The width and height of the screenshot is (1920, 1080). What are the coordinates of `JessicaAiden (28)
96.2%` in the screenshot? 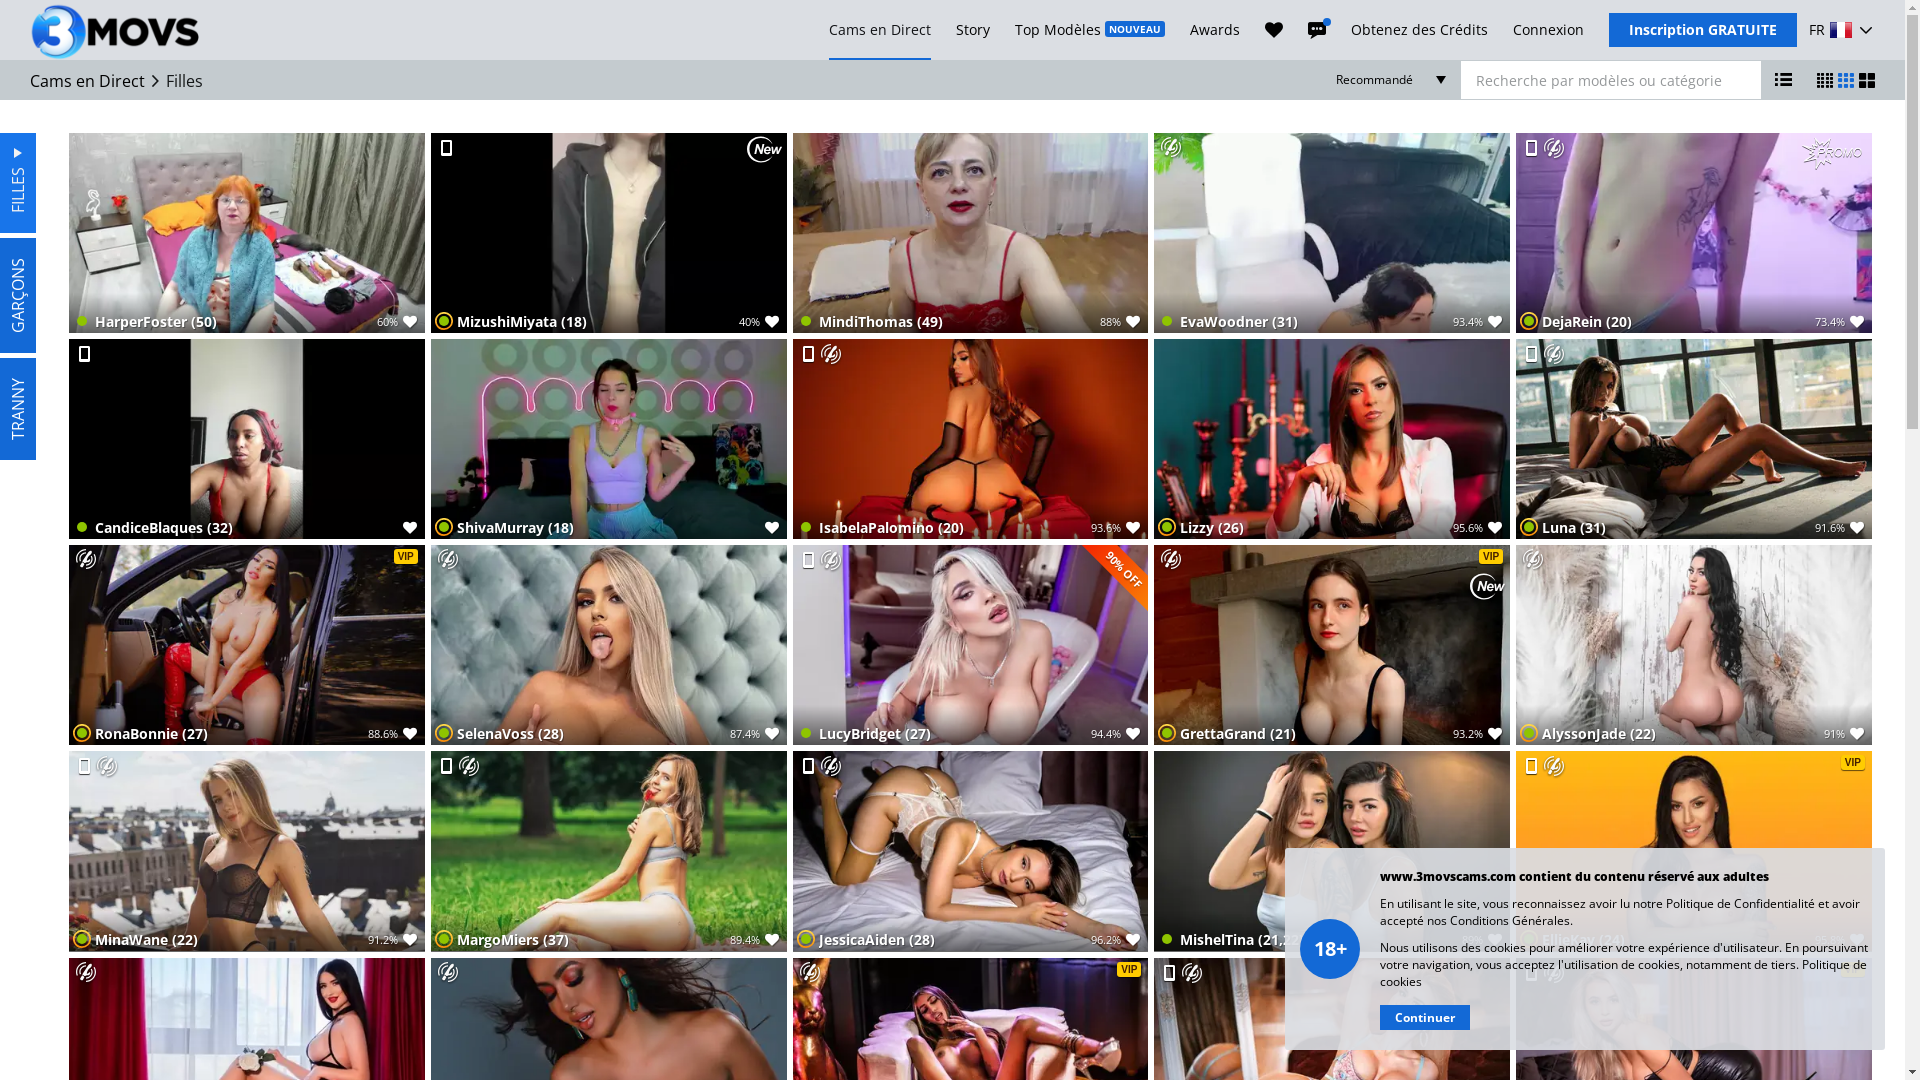 It's located at (971, 851).